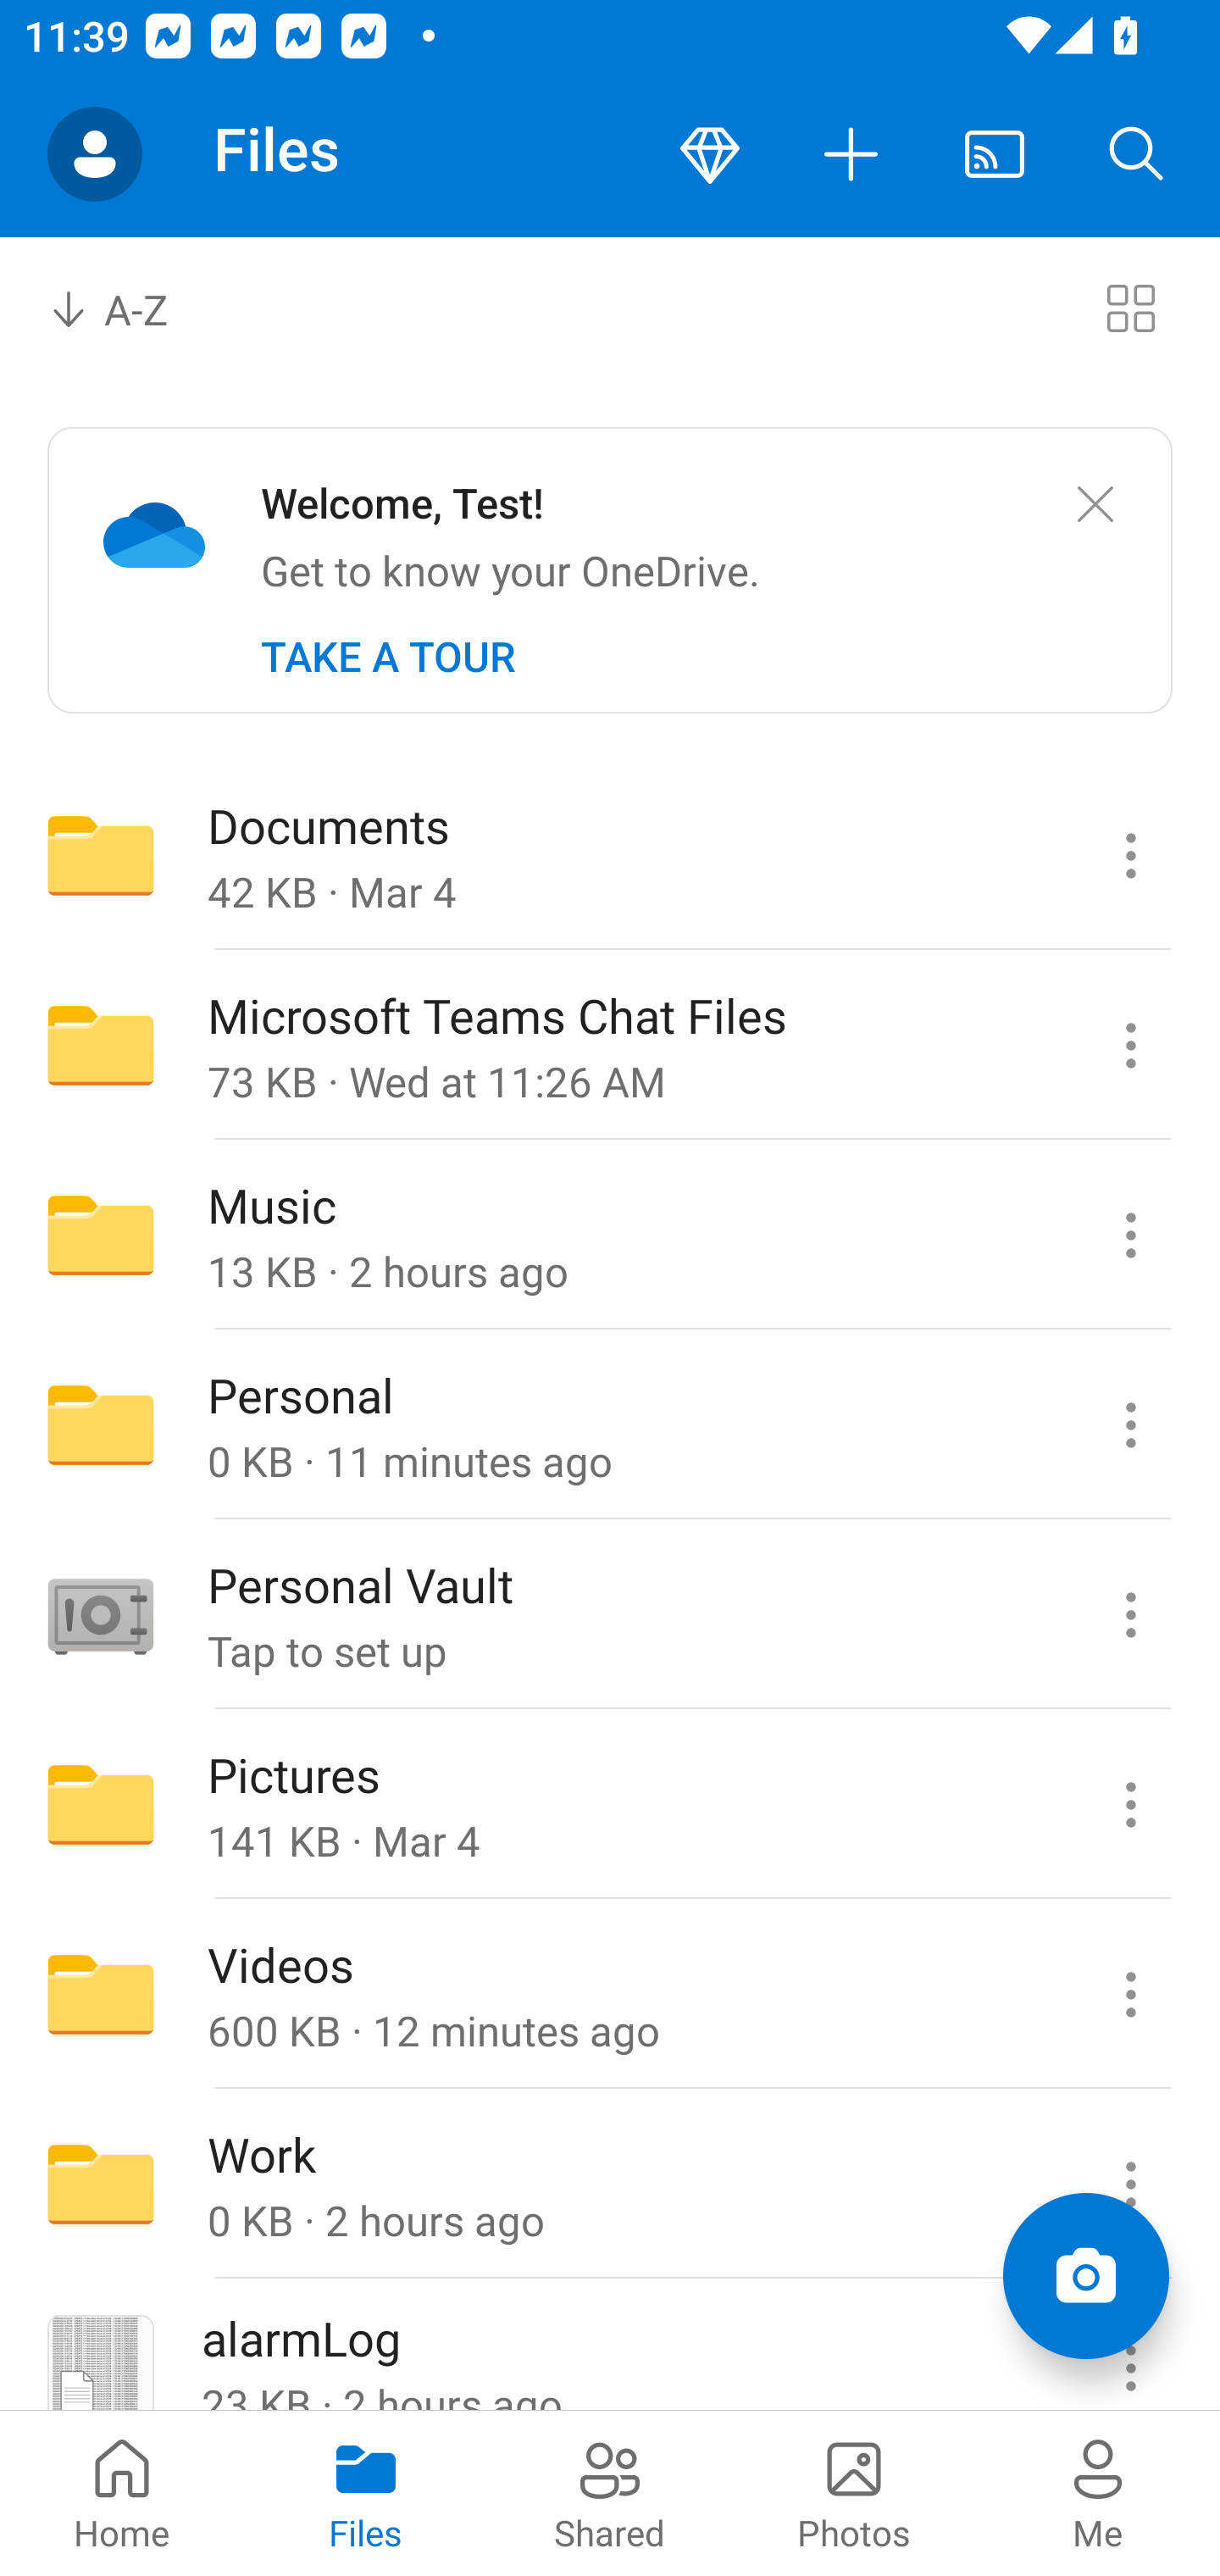 The width and height of the screenshot is (1220, 2576). What do you see at coordinates (1130, 1235) in the screenshot?
I see `Music commands` at bounding box center [1130, 1235].